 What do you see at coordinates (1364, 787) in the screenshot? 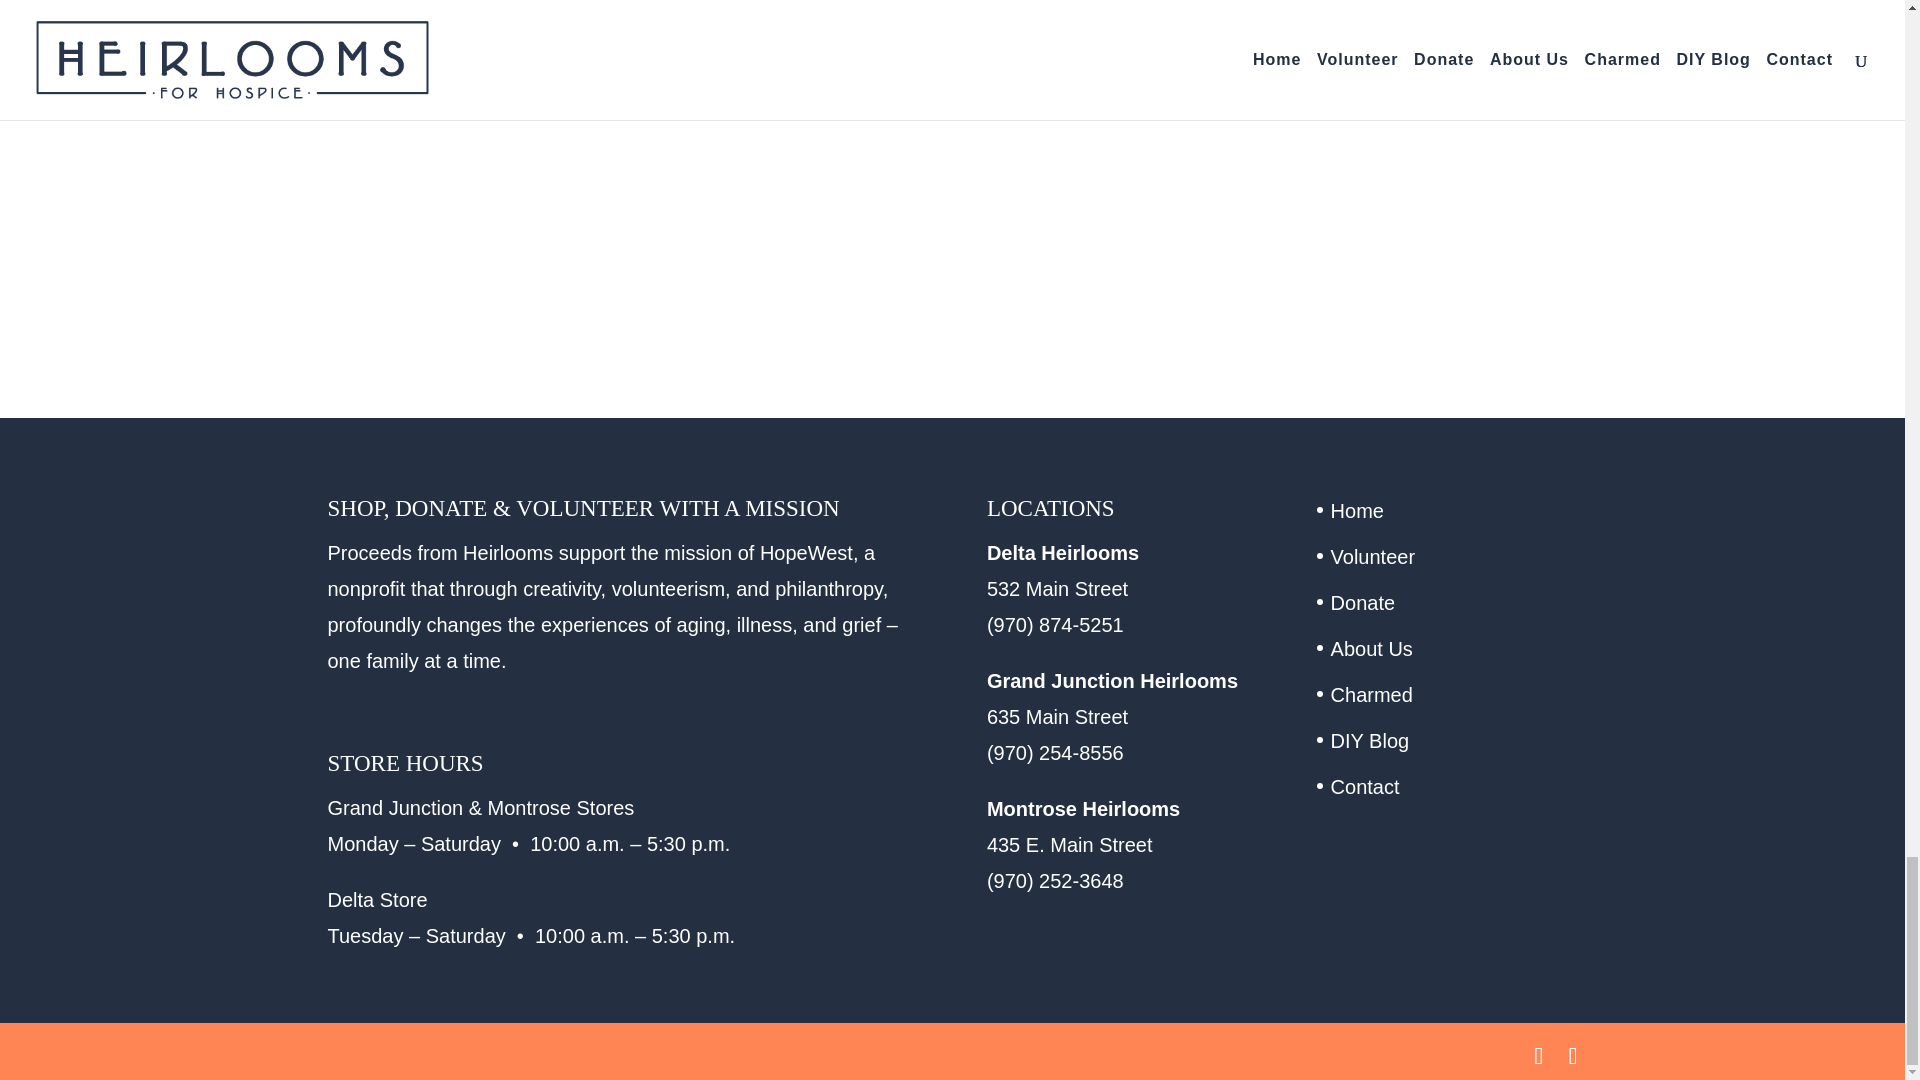
I see `Contact` at bounding box center [1364, 787].